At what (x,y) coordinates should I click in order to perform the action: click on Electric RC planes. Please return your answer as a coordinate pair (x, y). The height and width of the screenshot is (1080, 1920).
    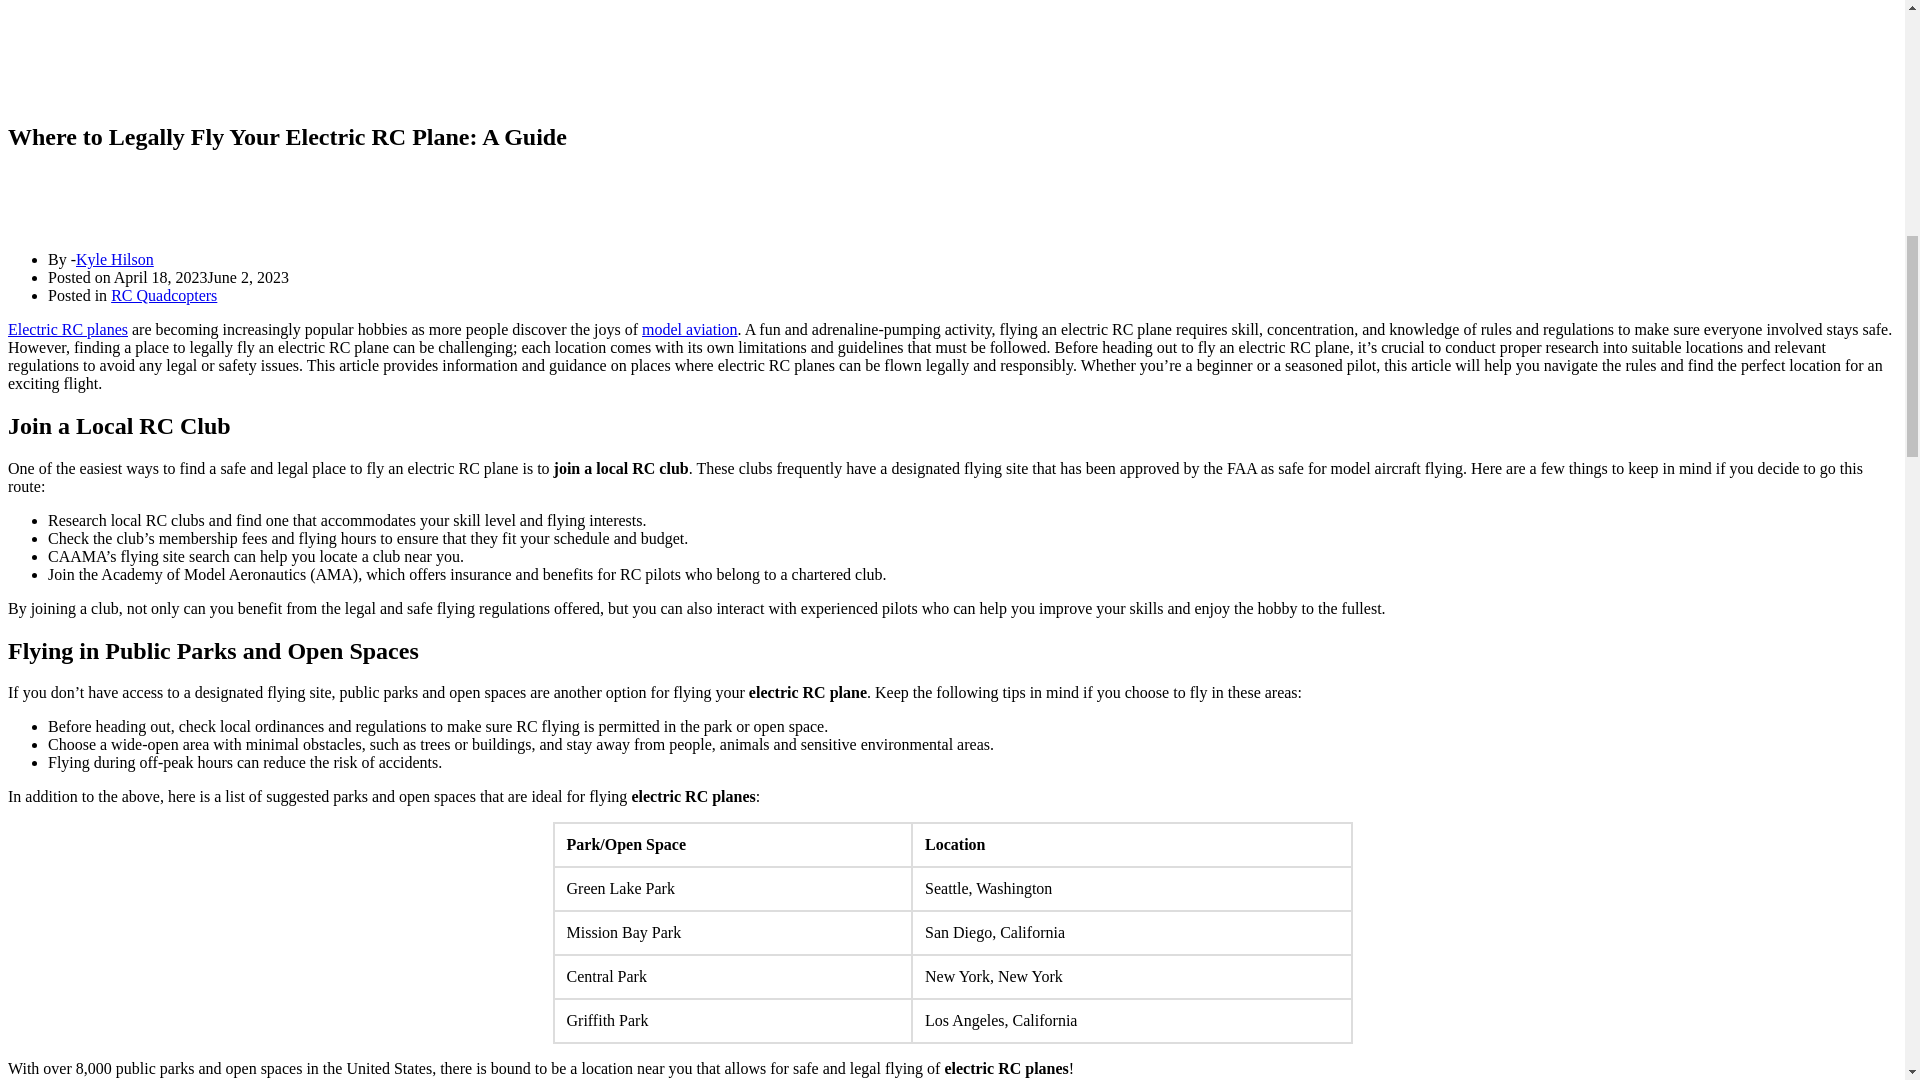
    Looking at the image, I should click on (68, 329).